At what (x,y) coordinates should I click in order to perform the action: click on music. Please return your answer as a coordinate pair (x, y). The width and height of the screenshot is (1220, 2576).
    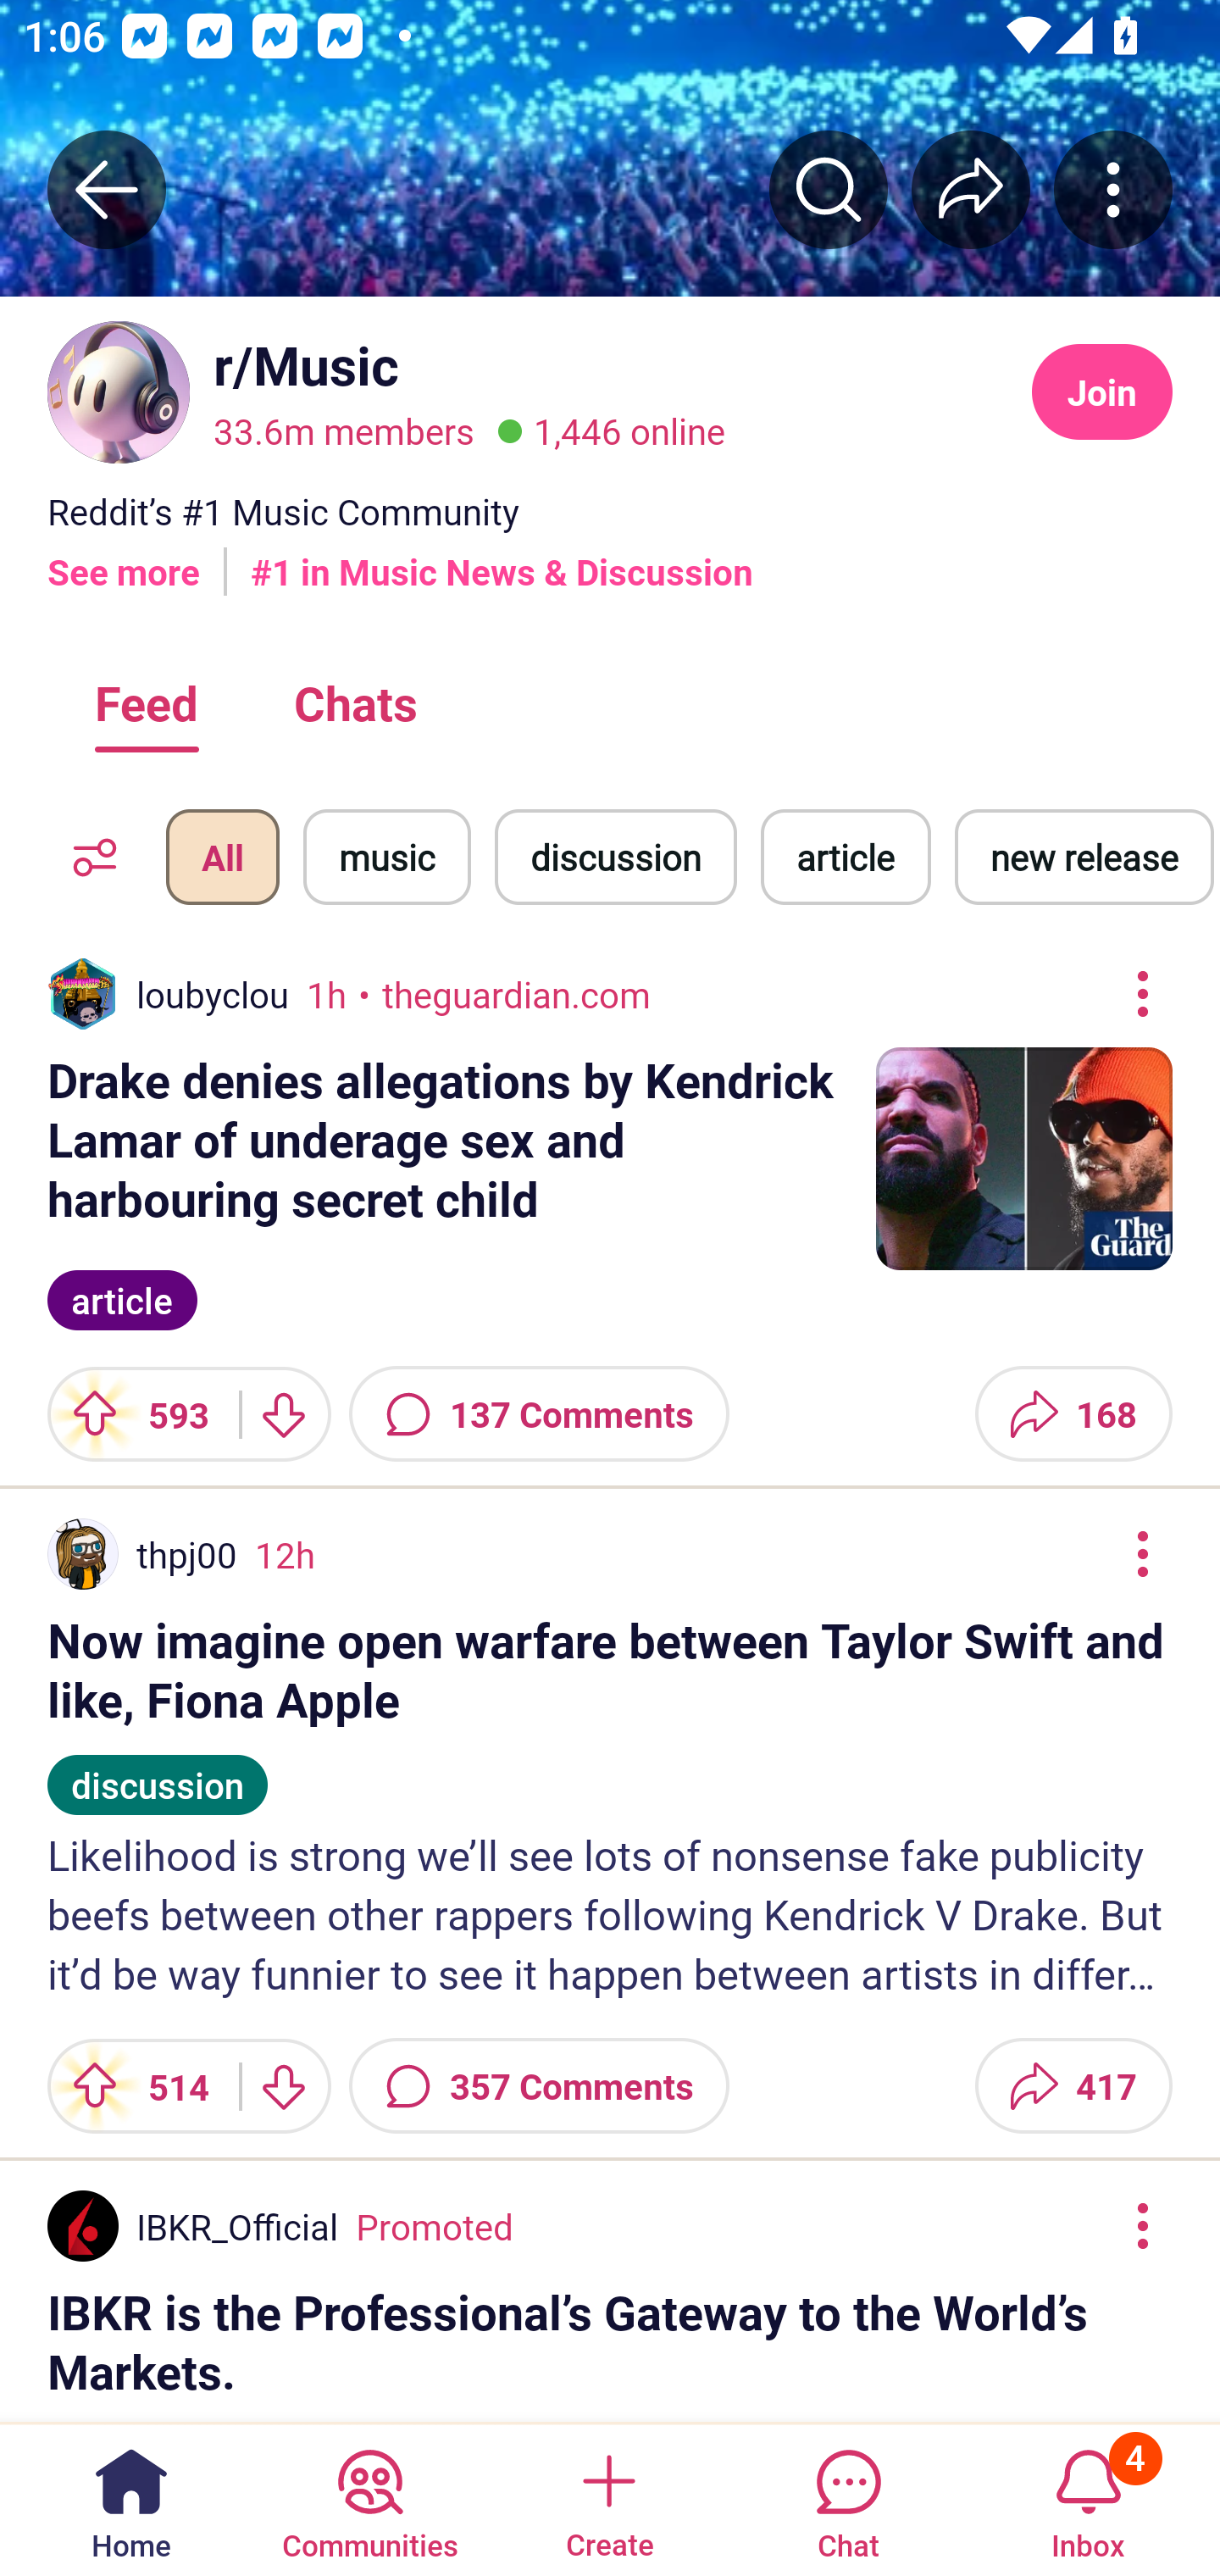
    Looking at the image, I should click on (386, 856).